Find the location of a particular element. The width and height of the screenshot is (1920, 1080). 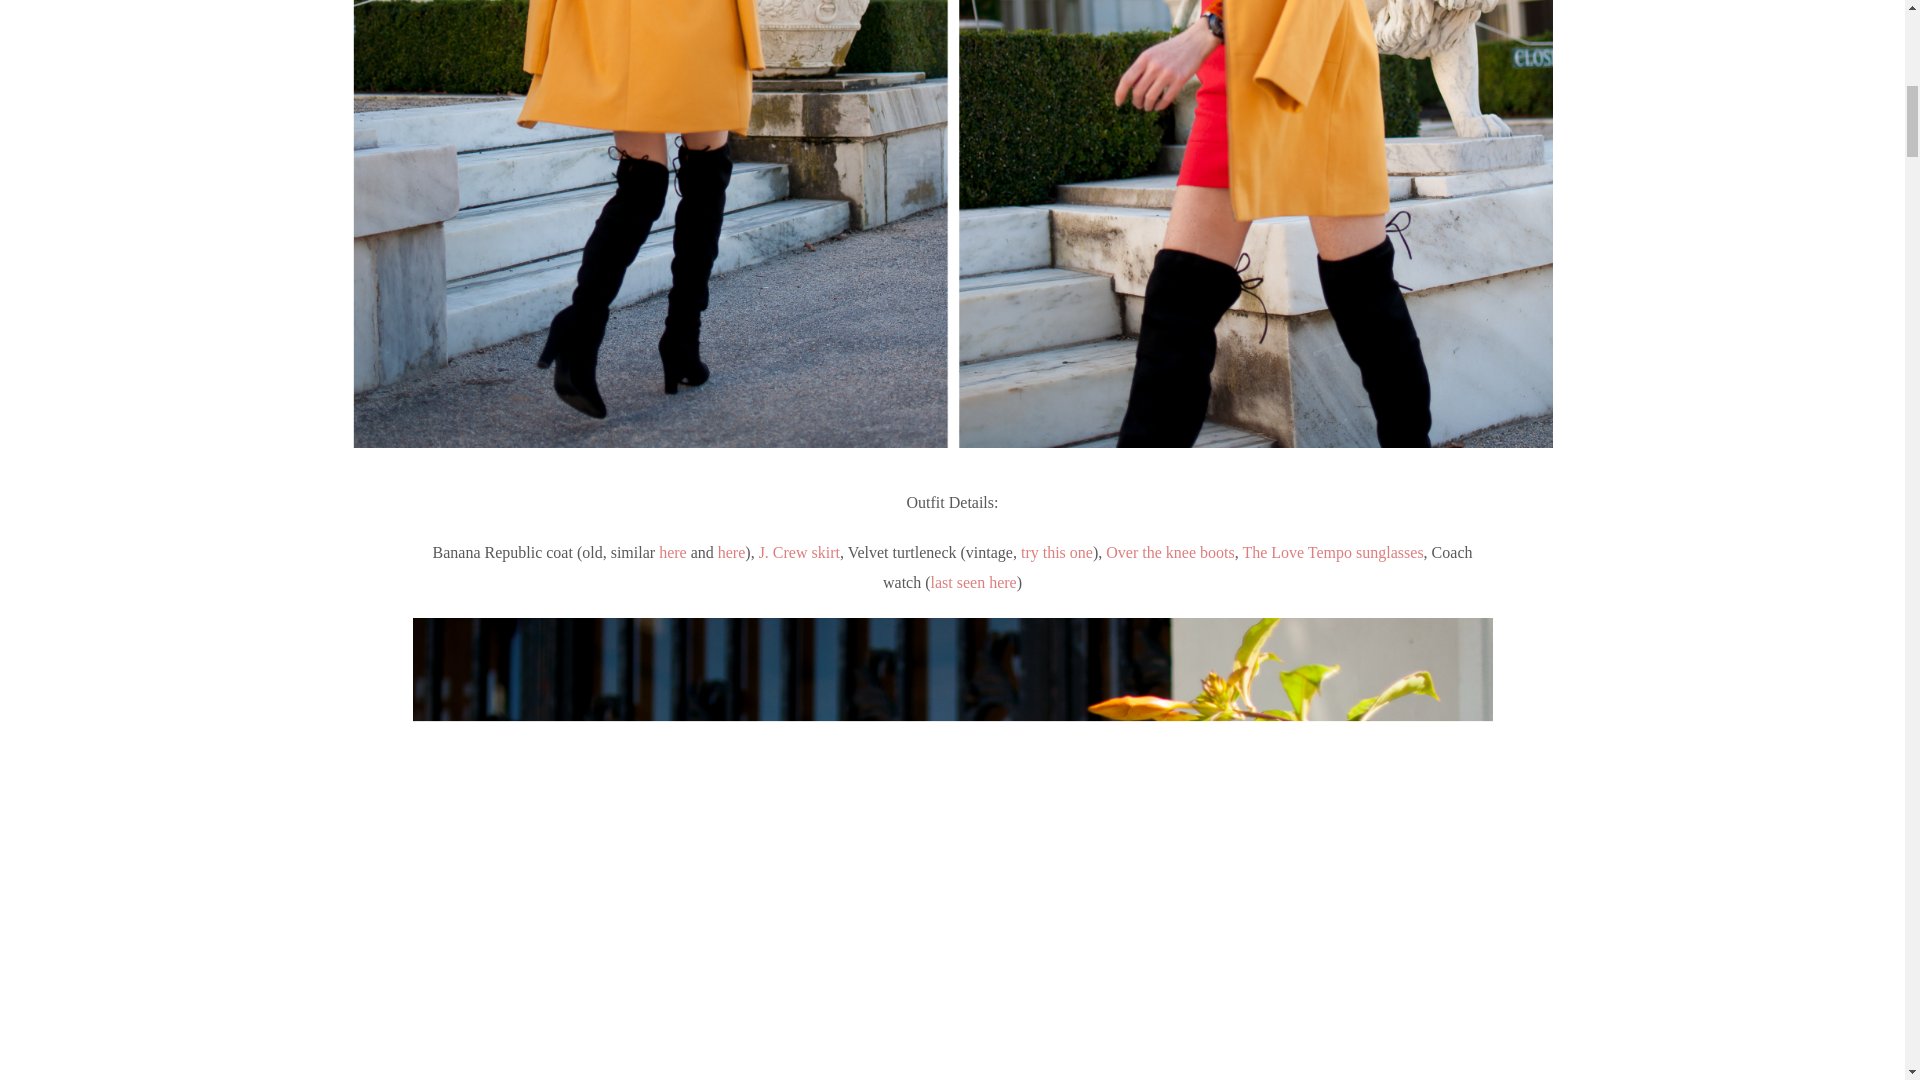

here is located at coordinates (732, 552).